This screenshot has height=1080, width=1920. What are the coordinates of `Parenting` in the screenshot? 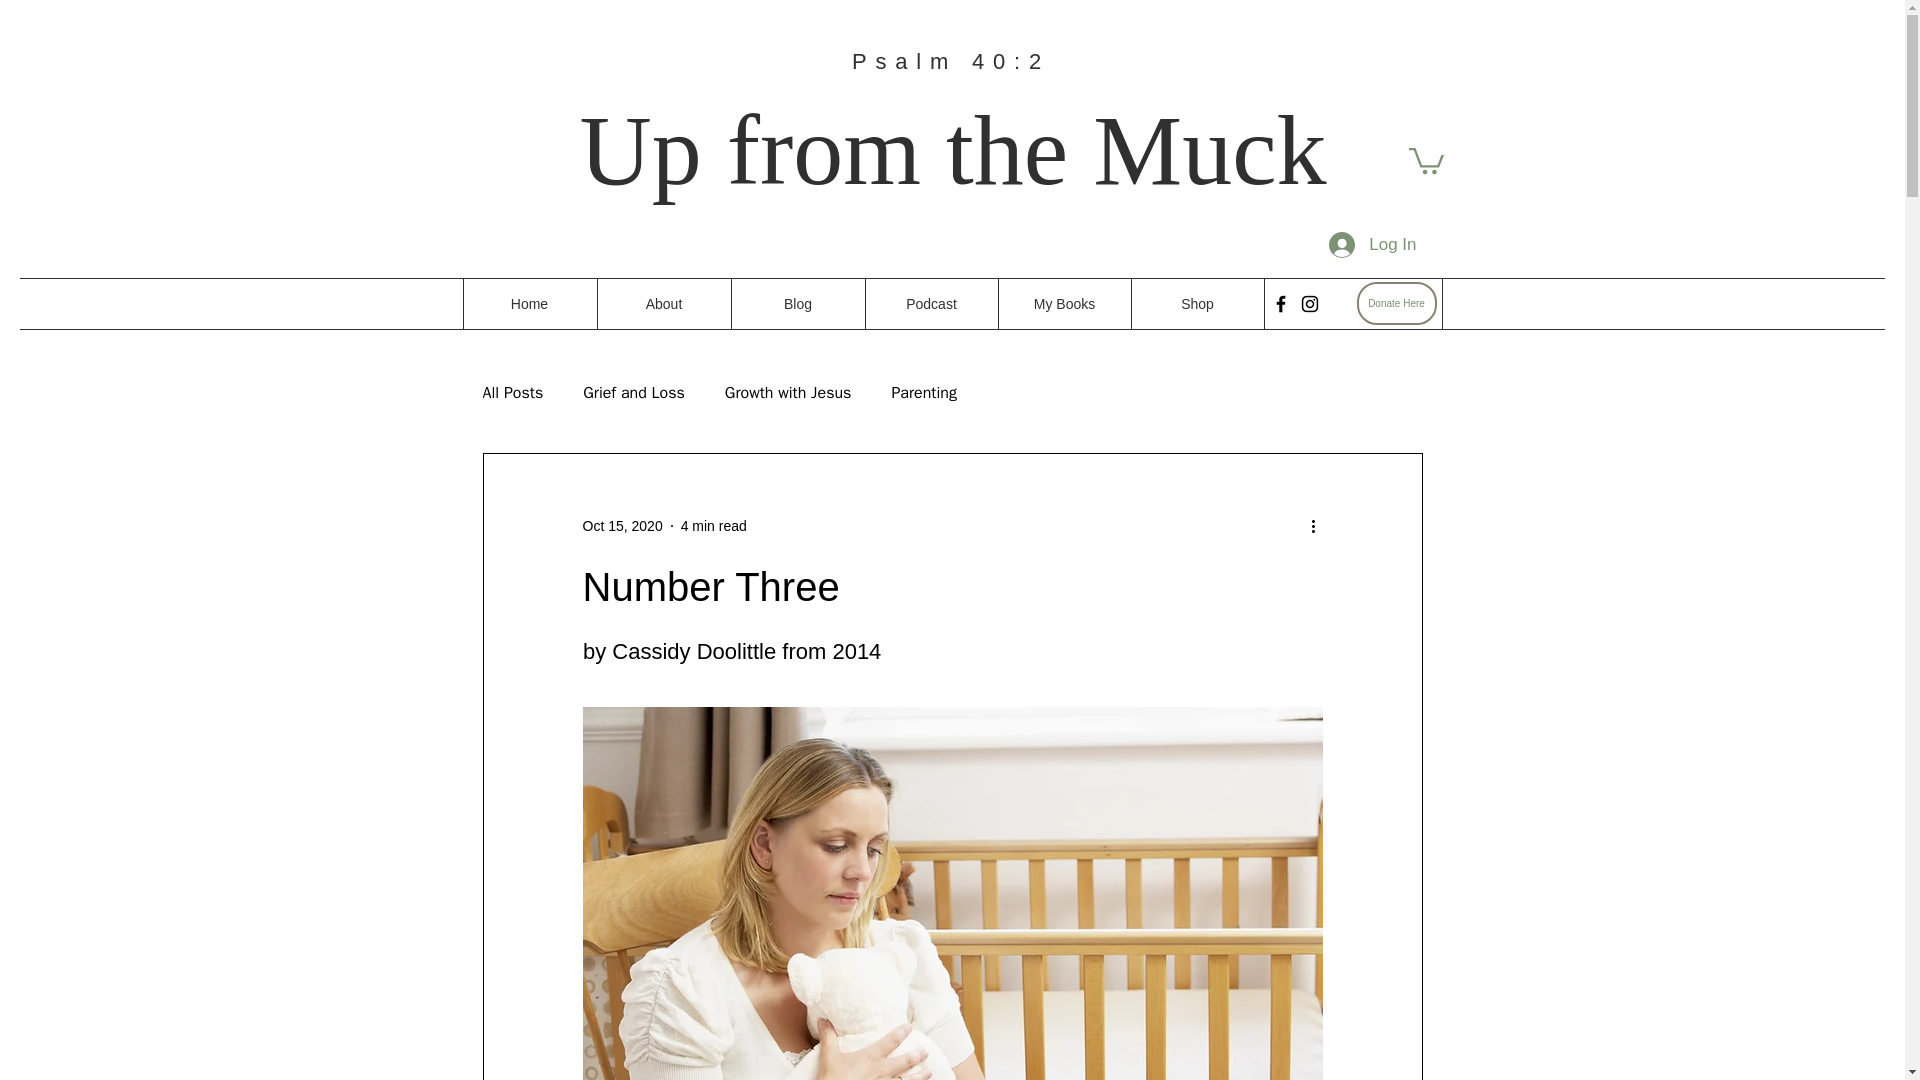 It's located at (923, 393).